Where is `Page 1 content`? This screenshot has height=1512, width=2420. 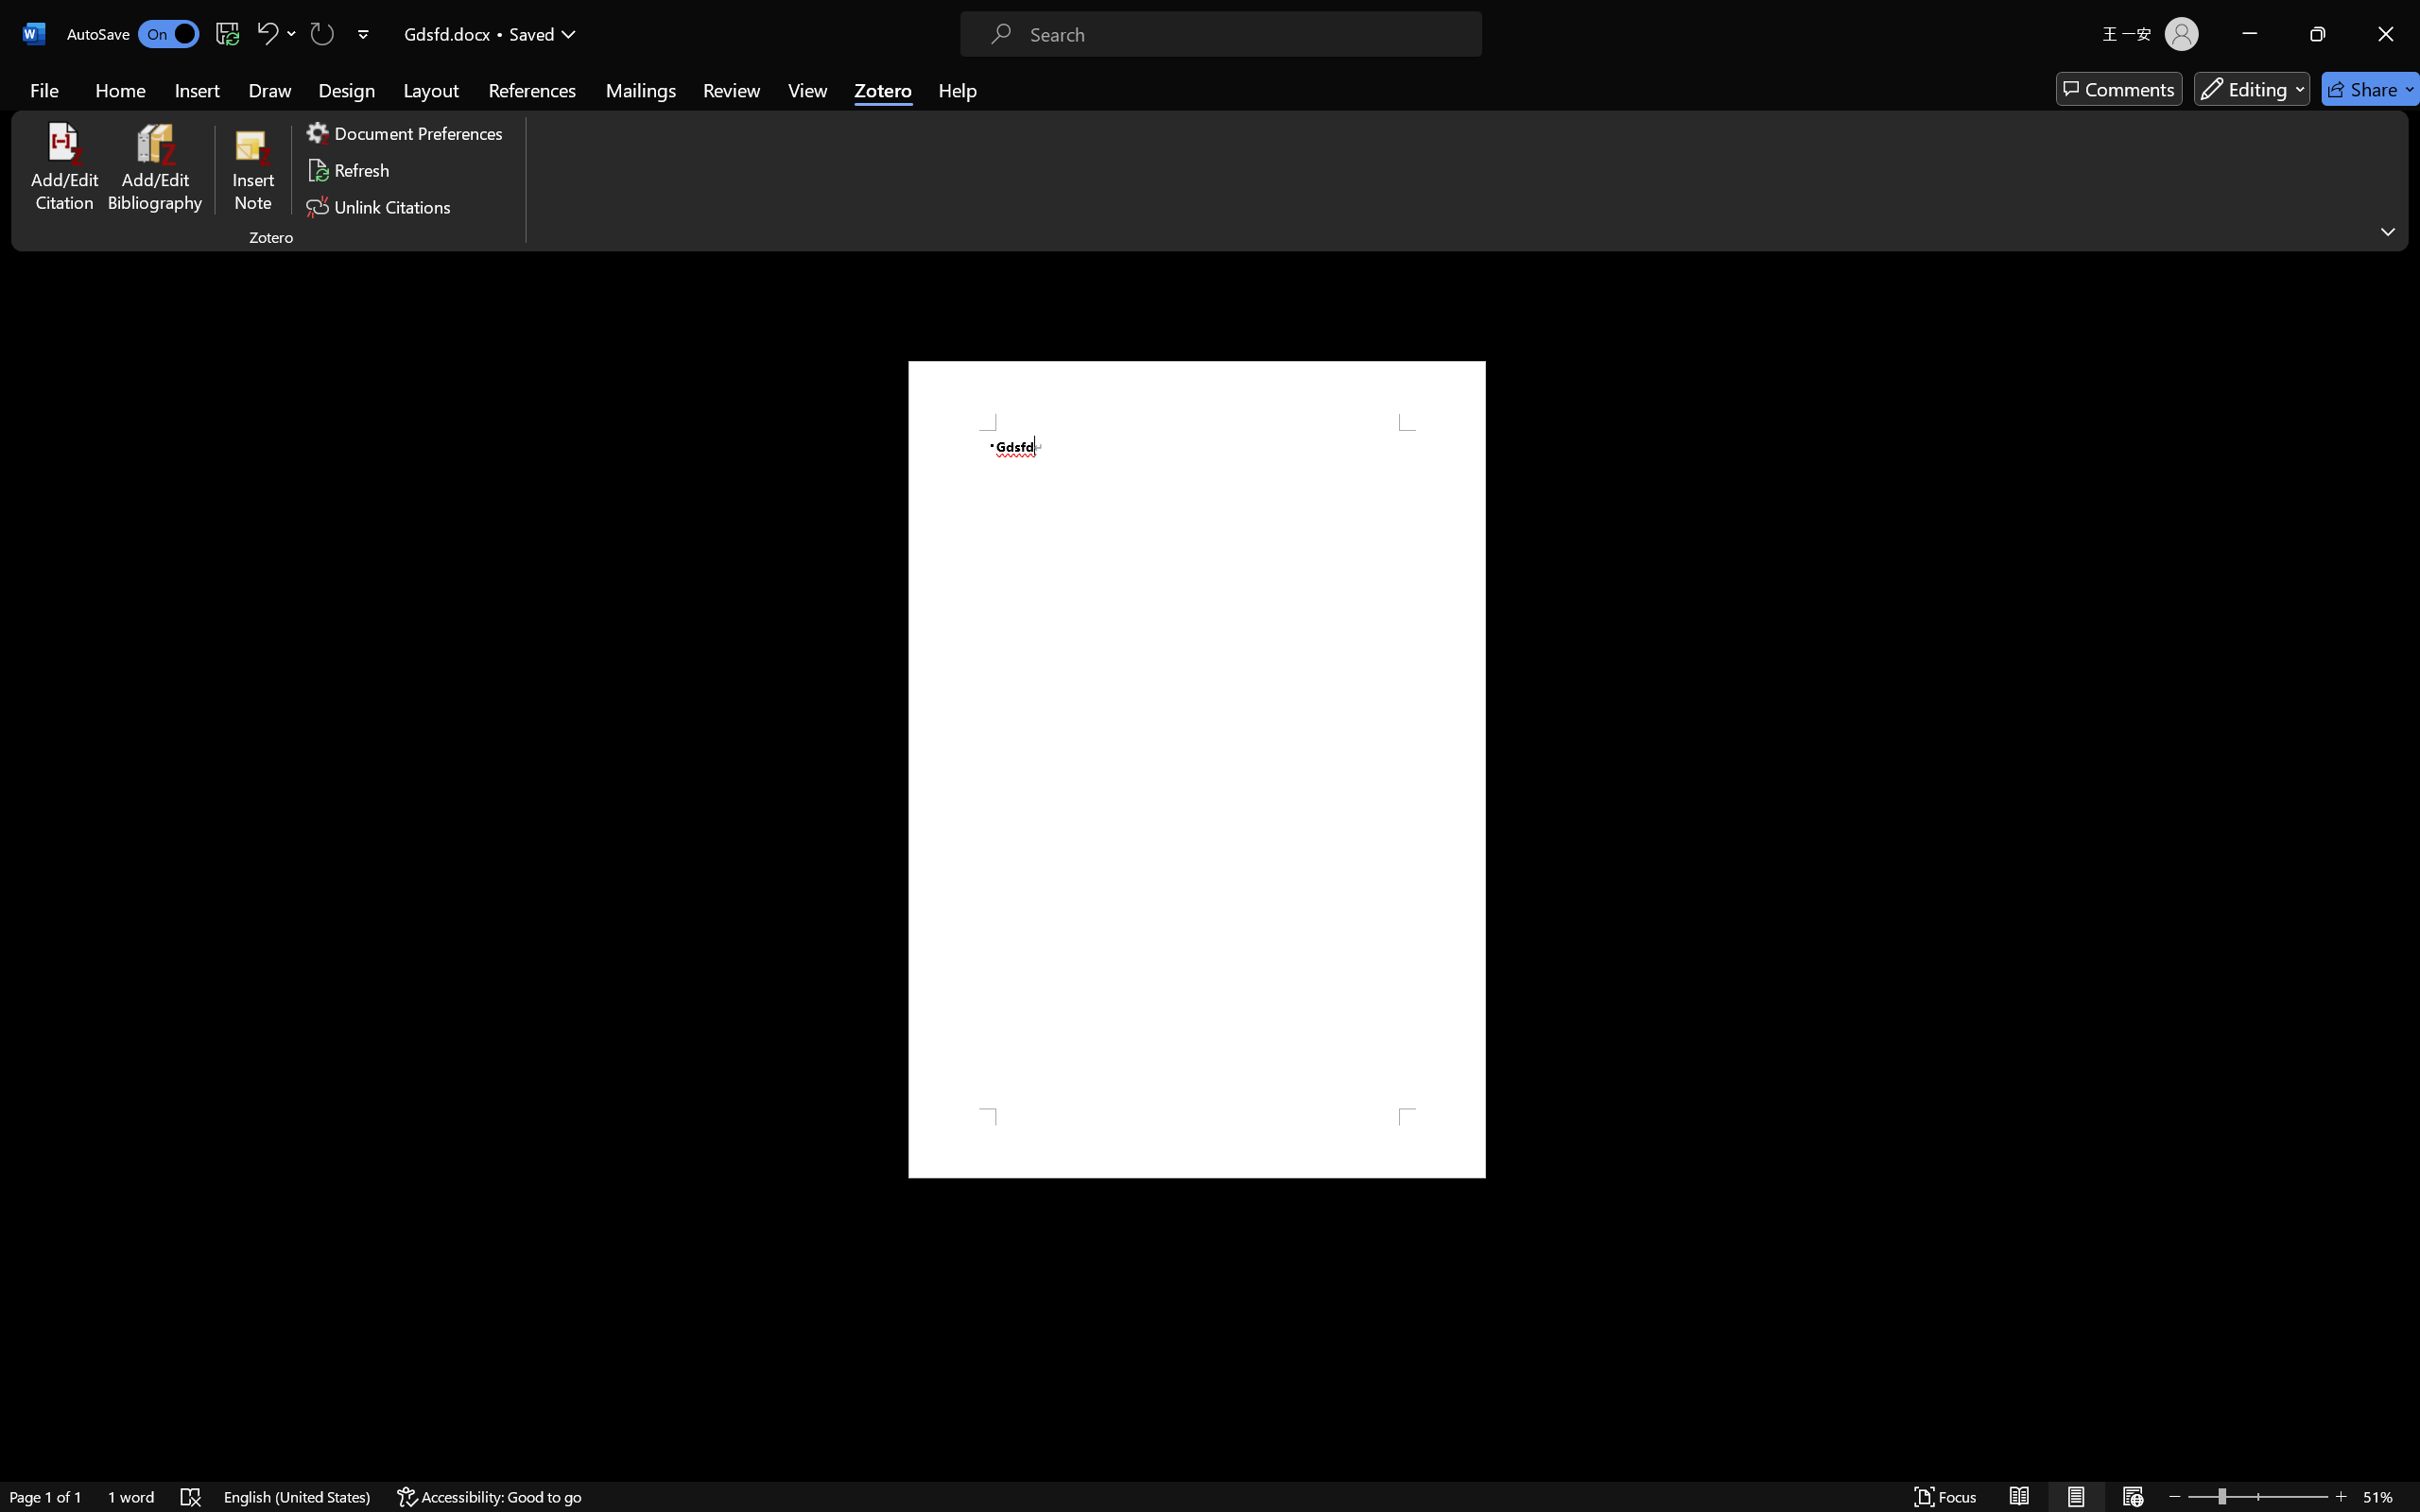
Page 1 content is located at coordinates (1197, 769).